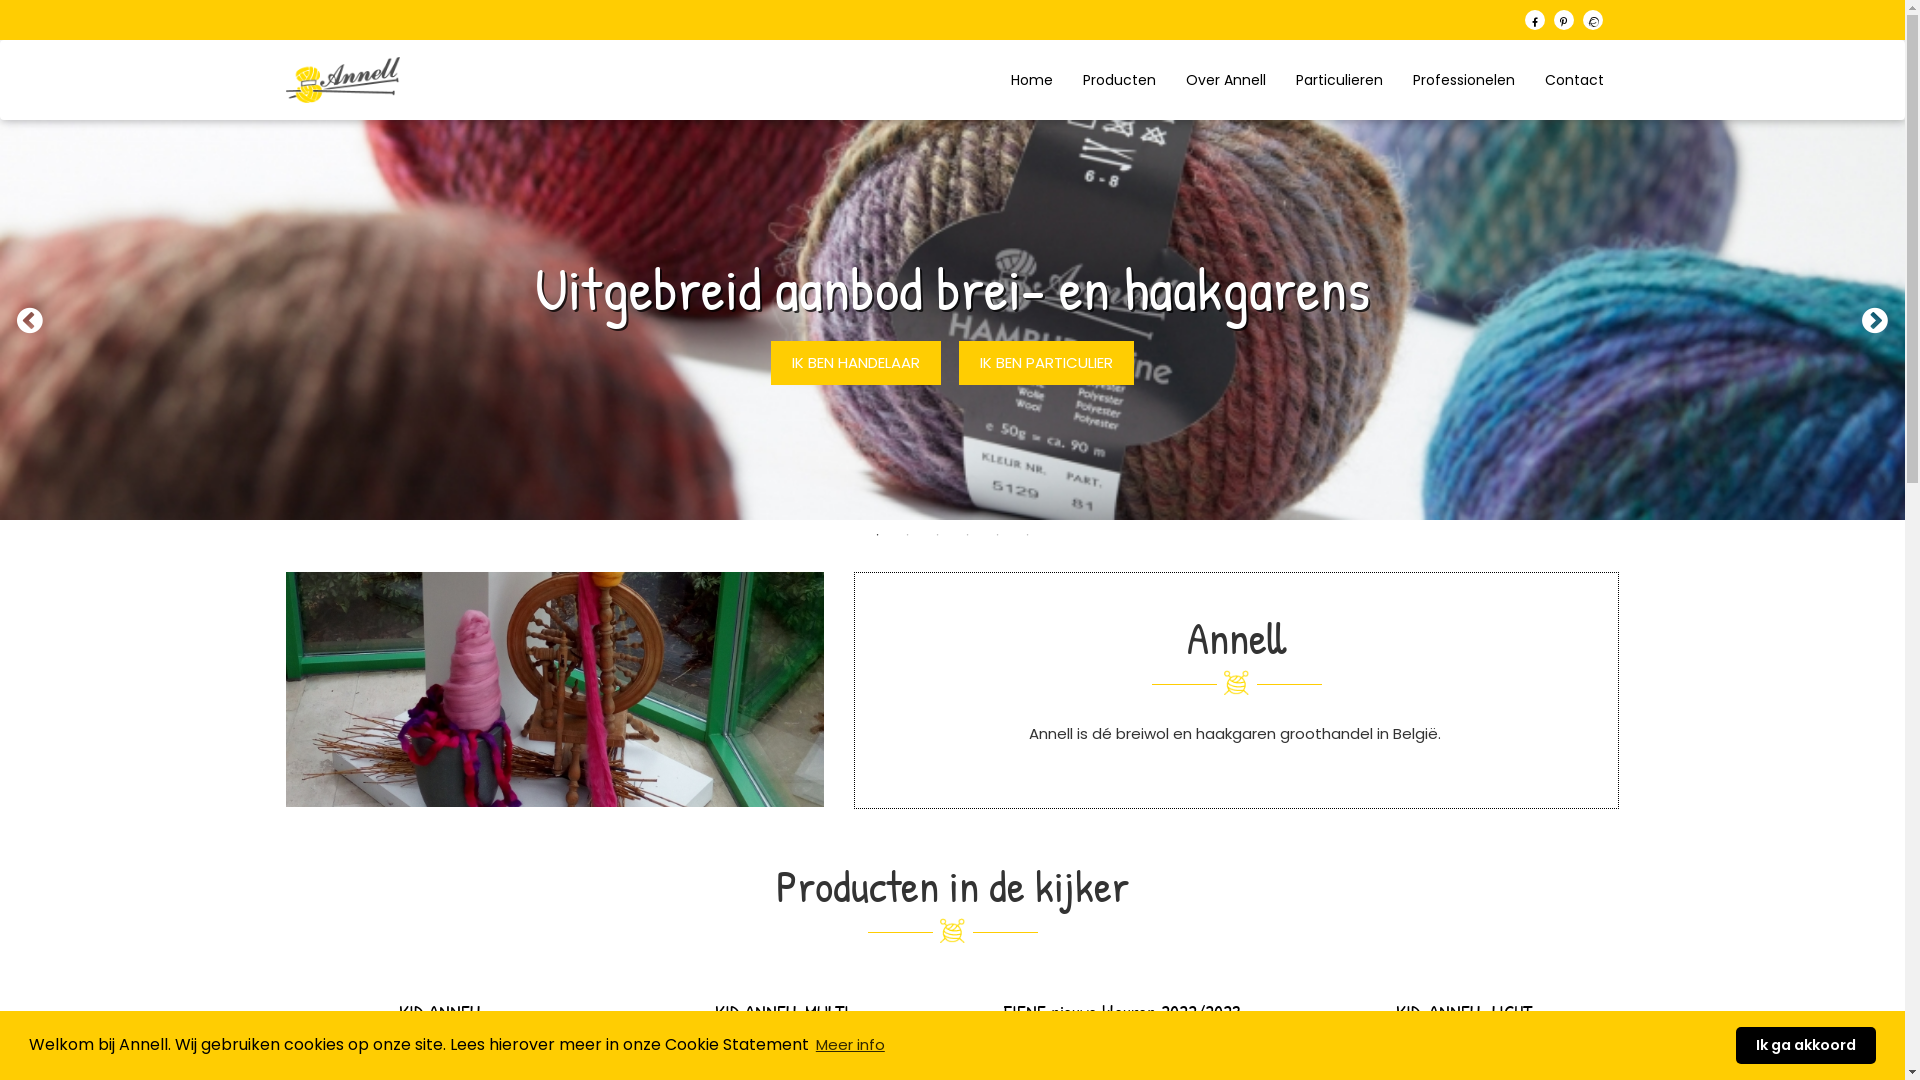 This screenshot has width=1920, height=1080. What do you see at coordinates (968, 535) in the screenshot?
I see `4` at bounding box center [968, 535].